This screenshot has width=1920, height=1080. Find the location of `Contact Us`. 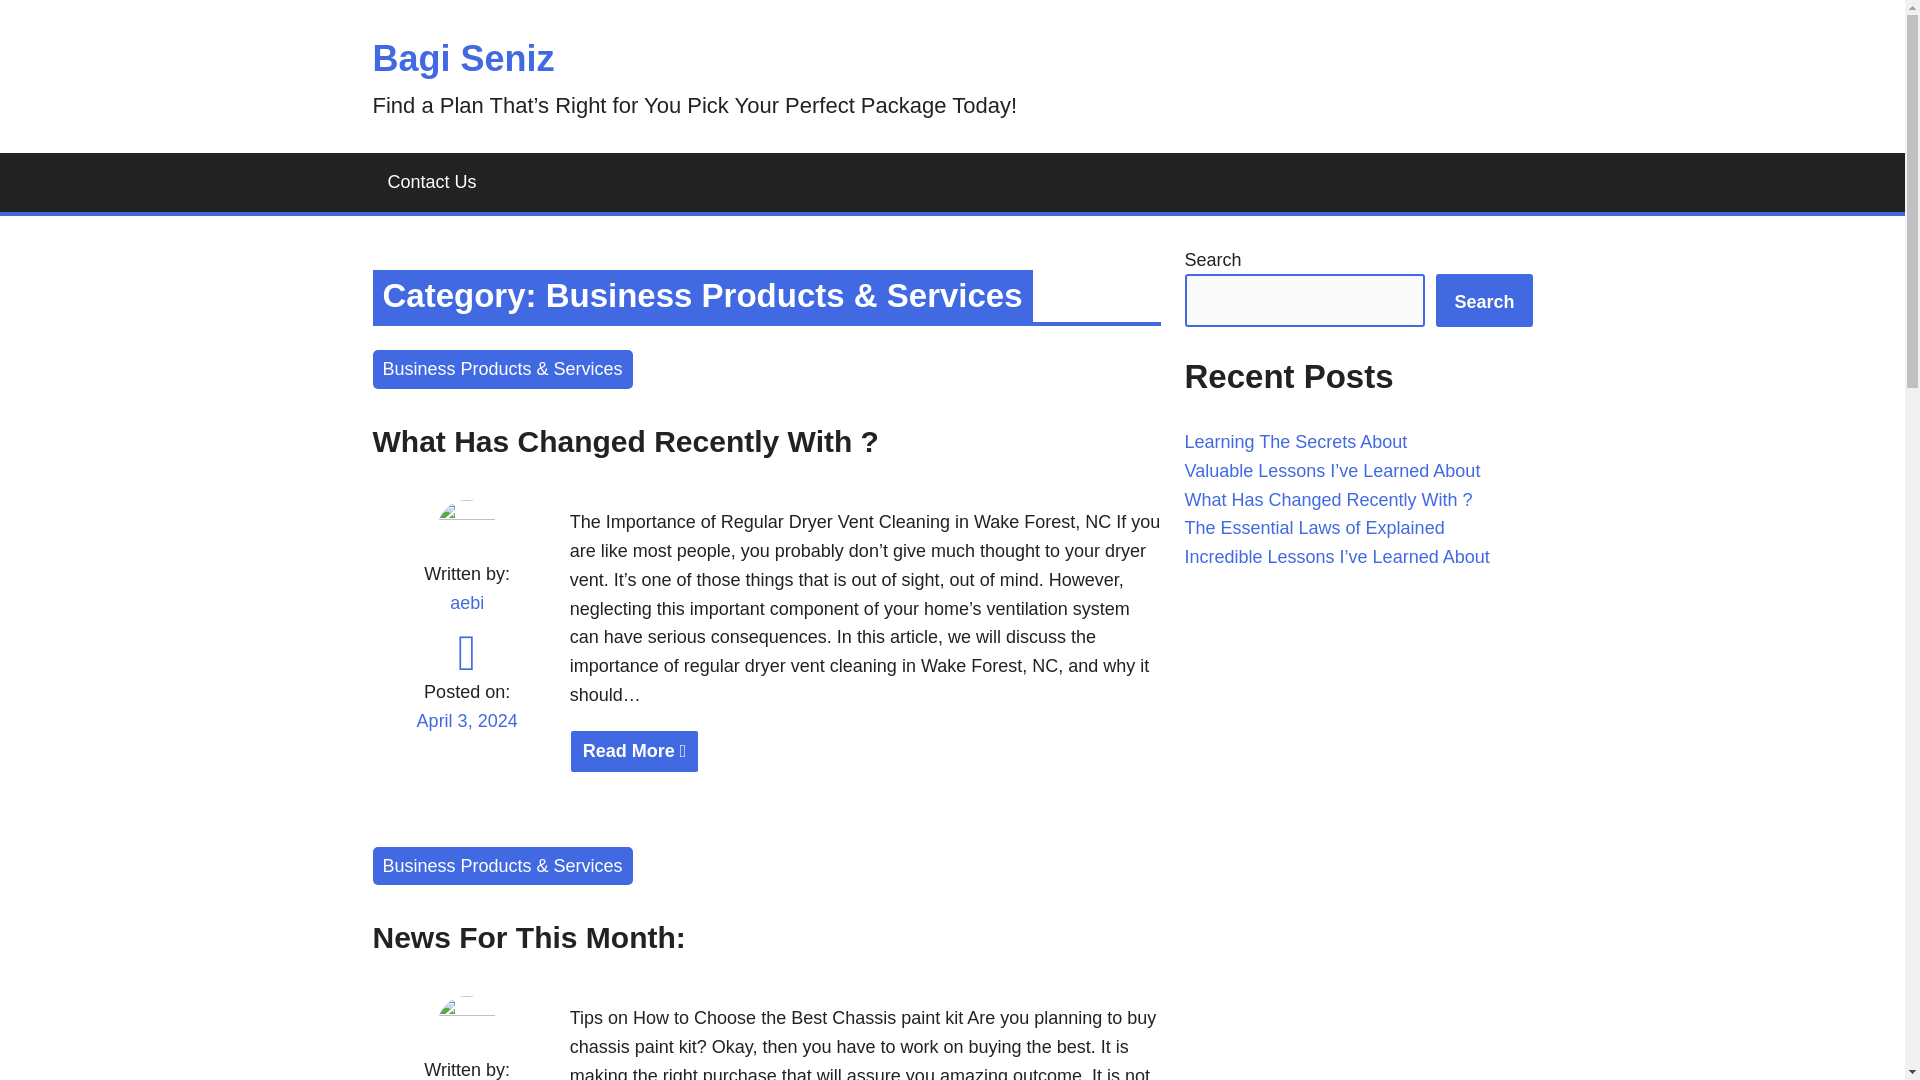

Contact Us is located at coordinates (866, 752).